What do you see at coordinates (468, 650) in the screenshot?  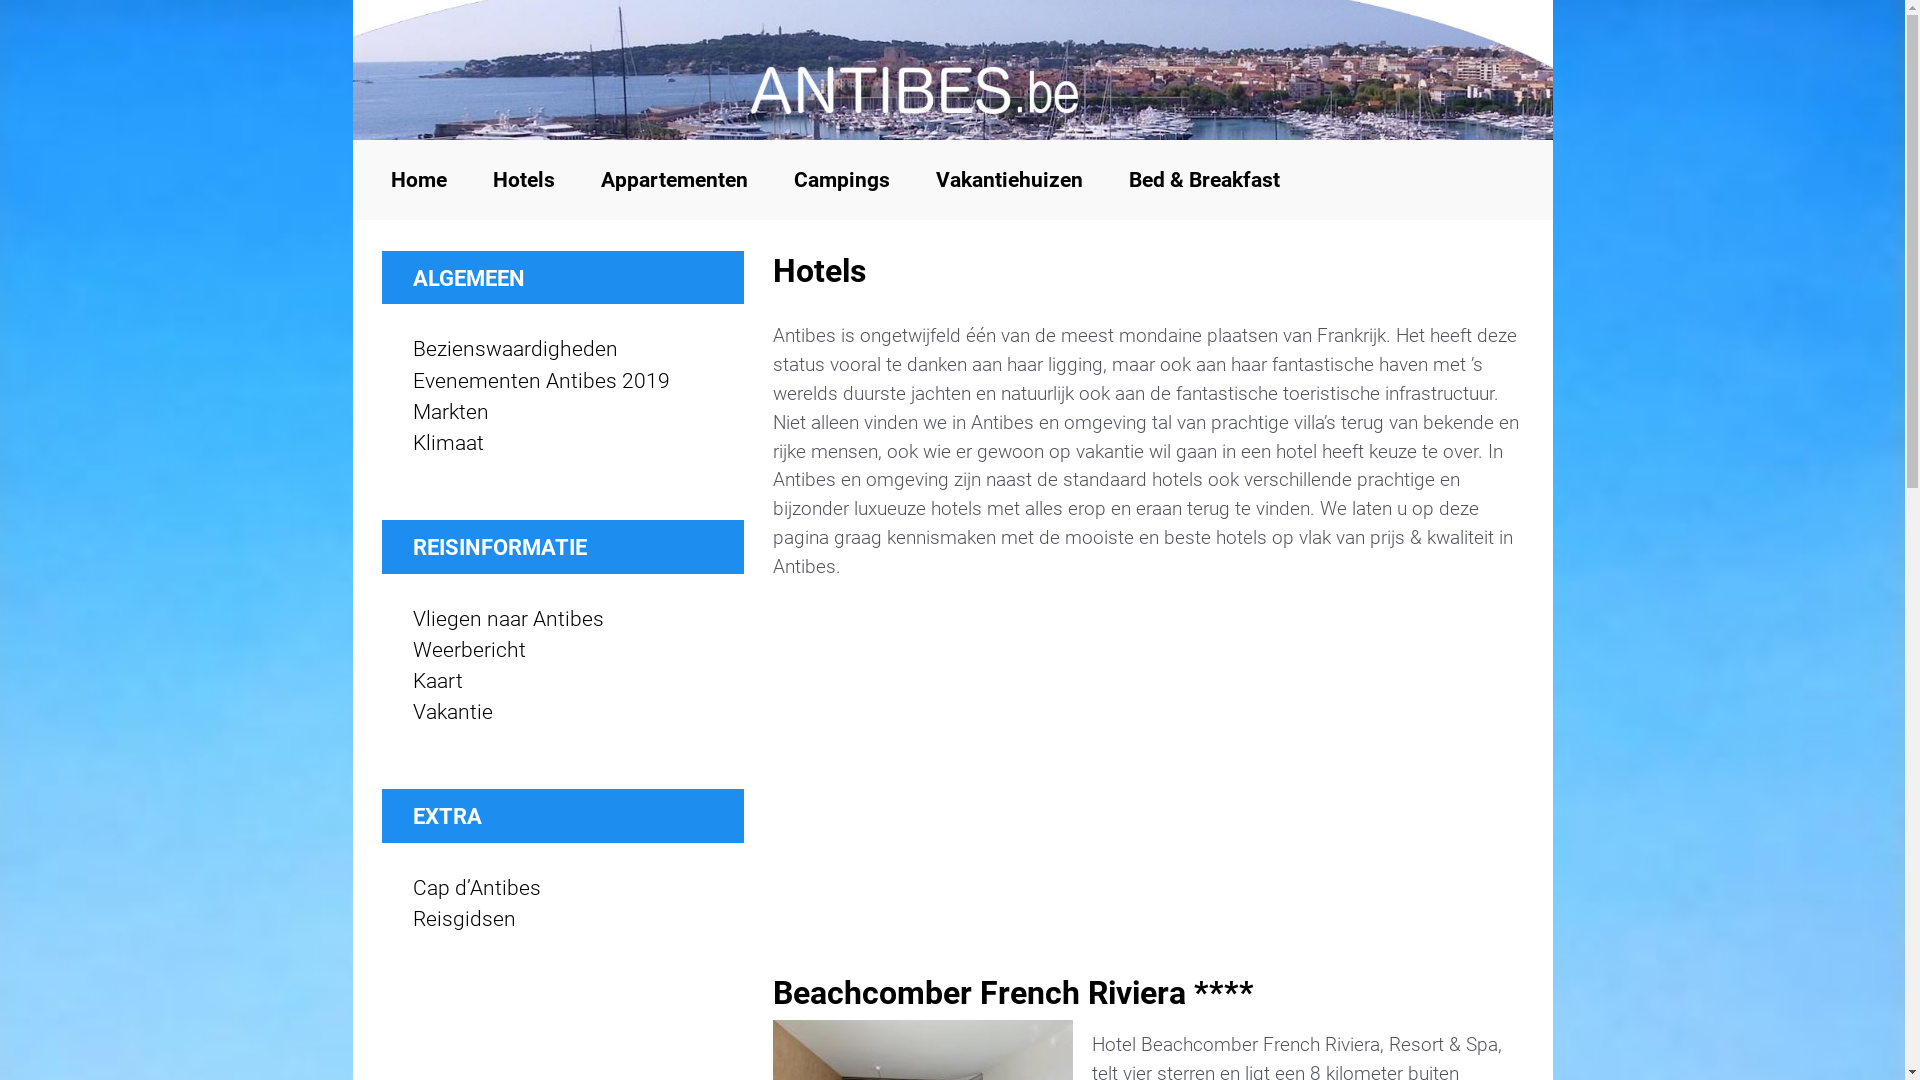 I see `Weerbericht` at bounding box center [468, 650].